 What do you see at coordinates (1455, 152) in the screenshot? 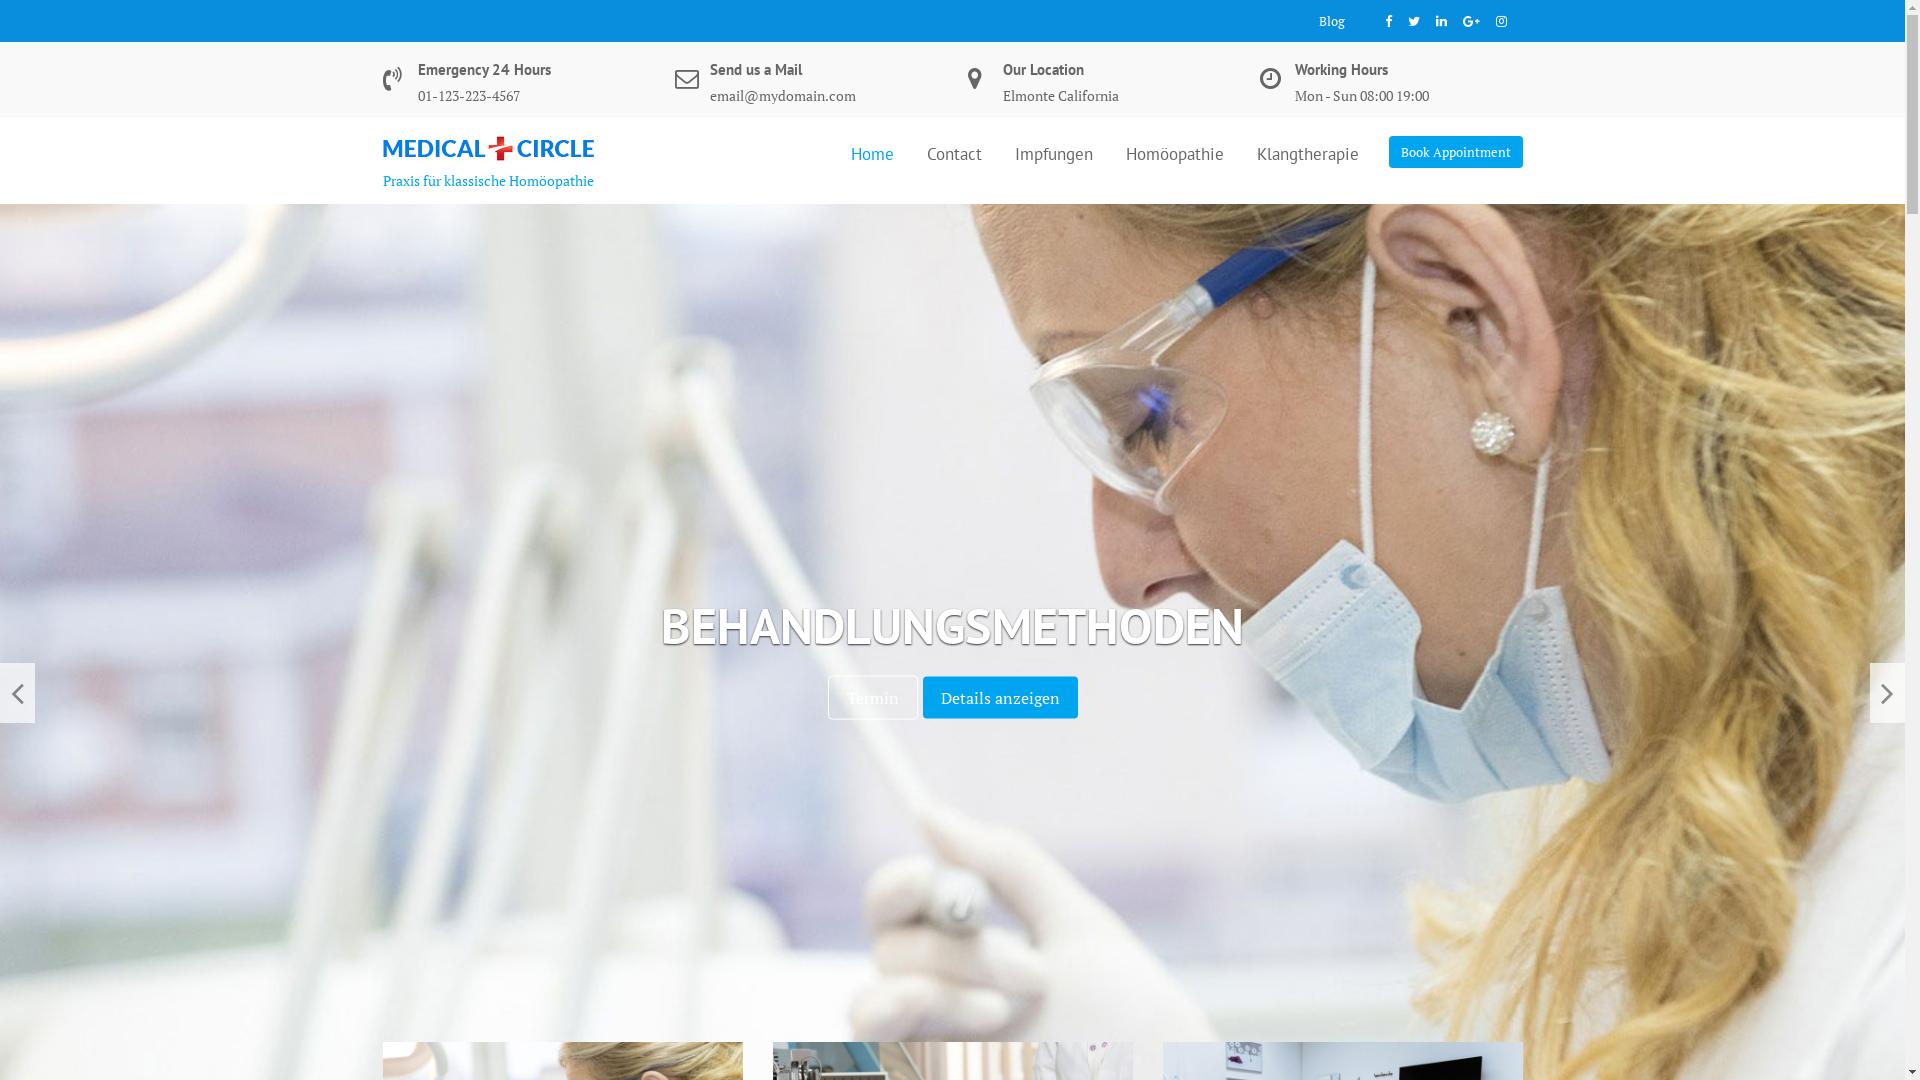
I see `Book Appointment` at bounding box center [1455, 152].